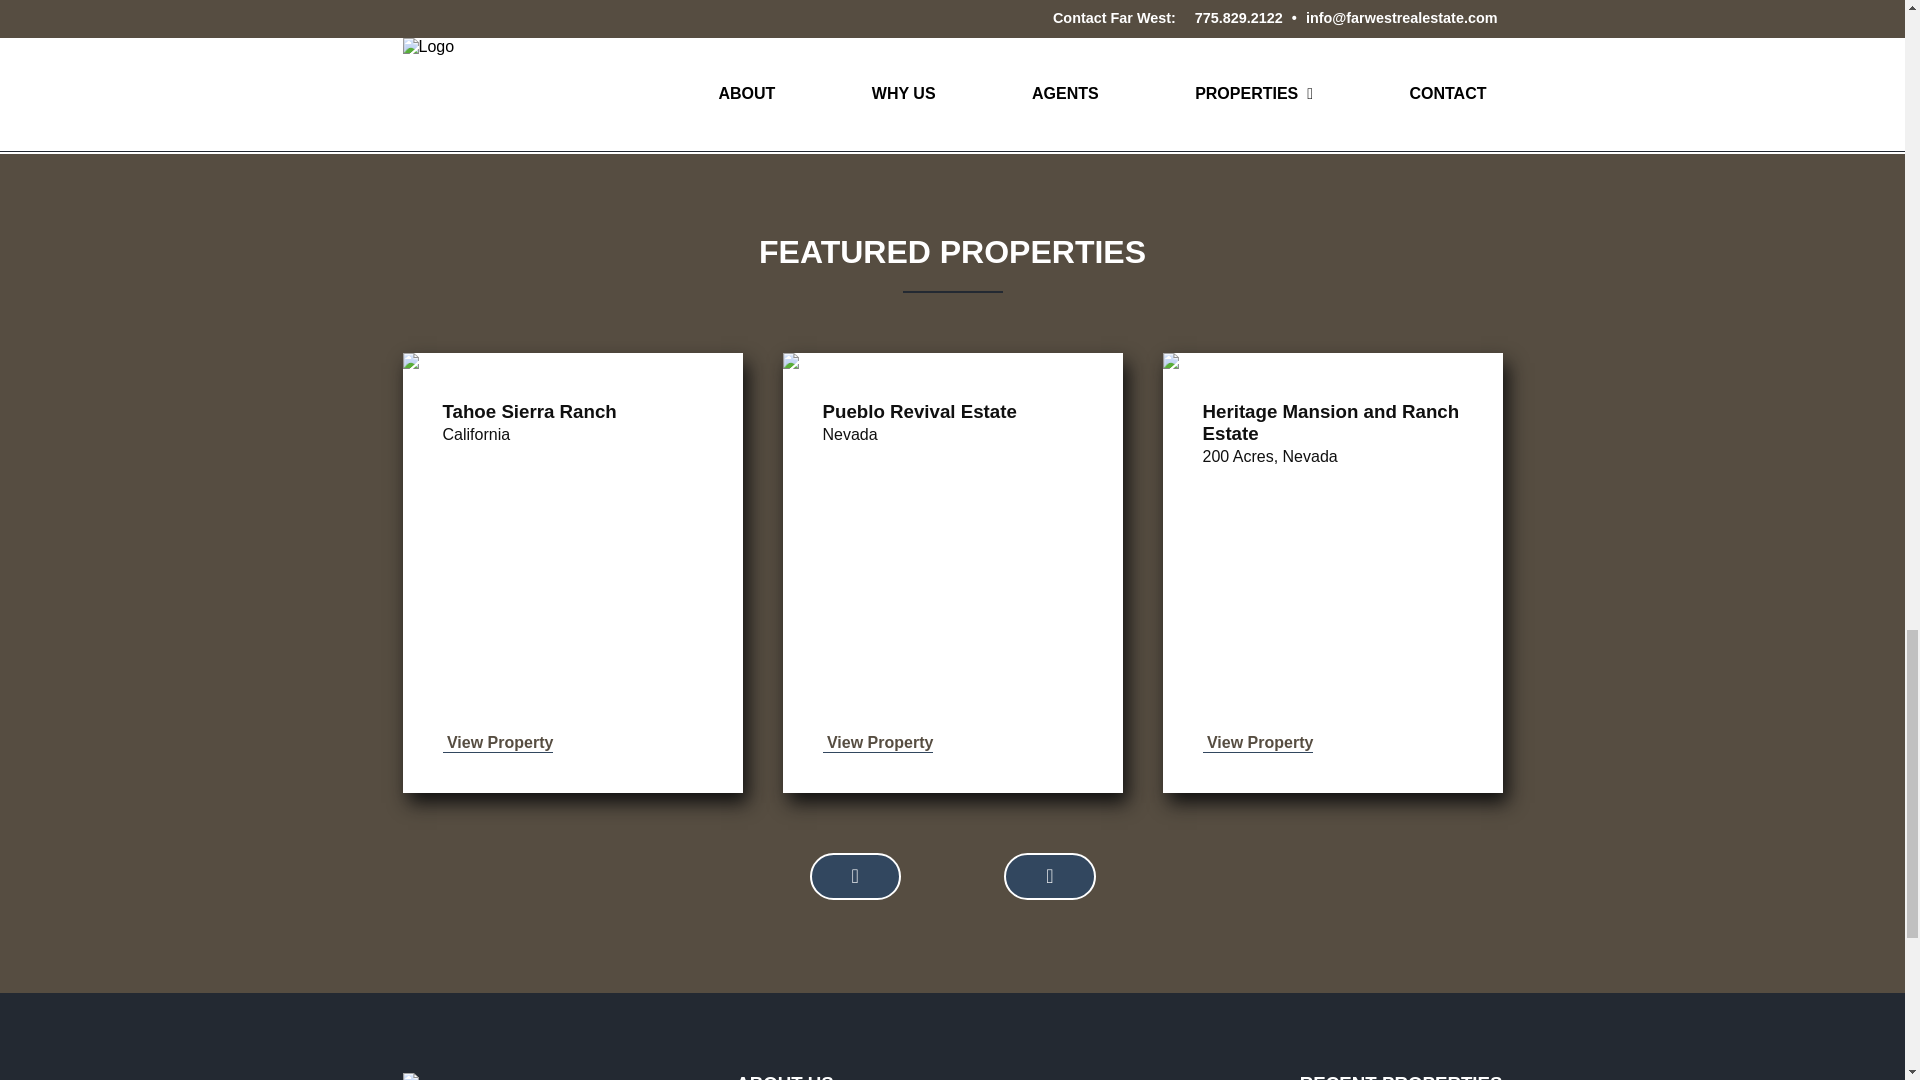 This screenshot has width=1920, height=1080. What do you see at coordinates (877, 743) in the screenshot?
I see ` View Property` at bounding box center [877, 743].